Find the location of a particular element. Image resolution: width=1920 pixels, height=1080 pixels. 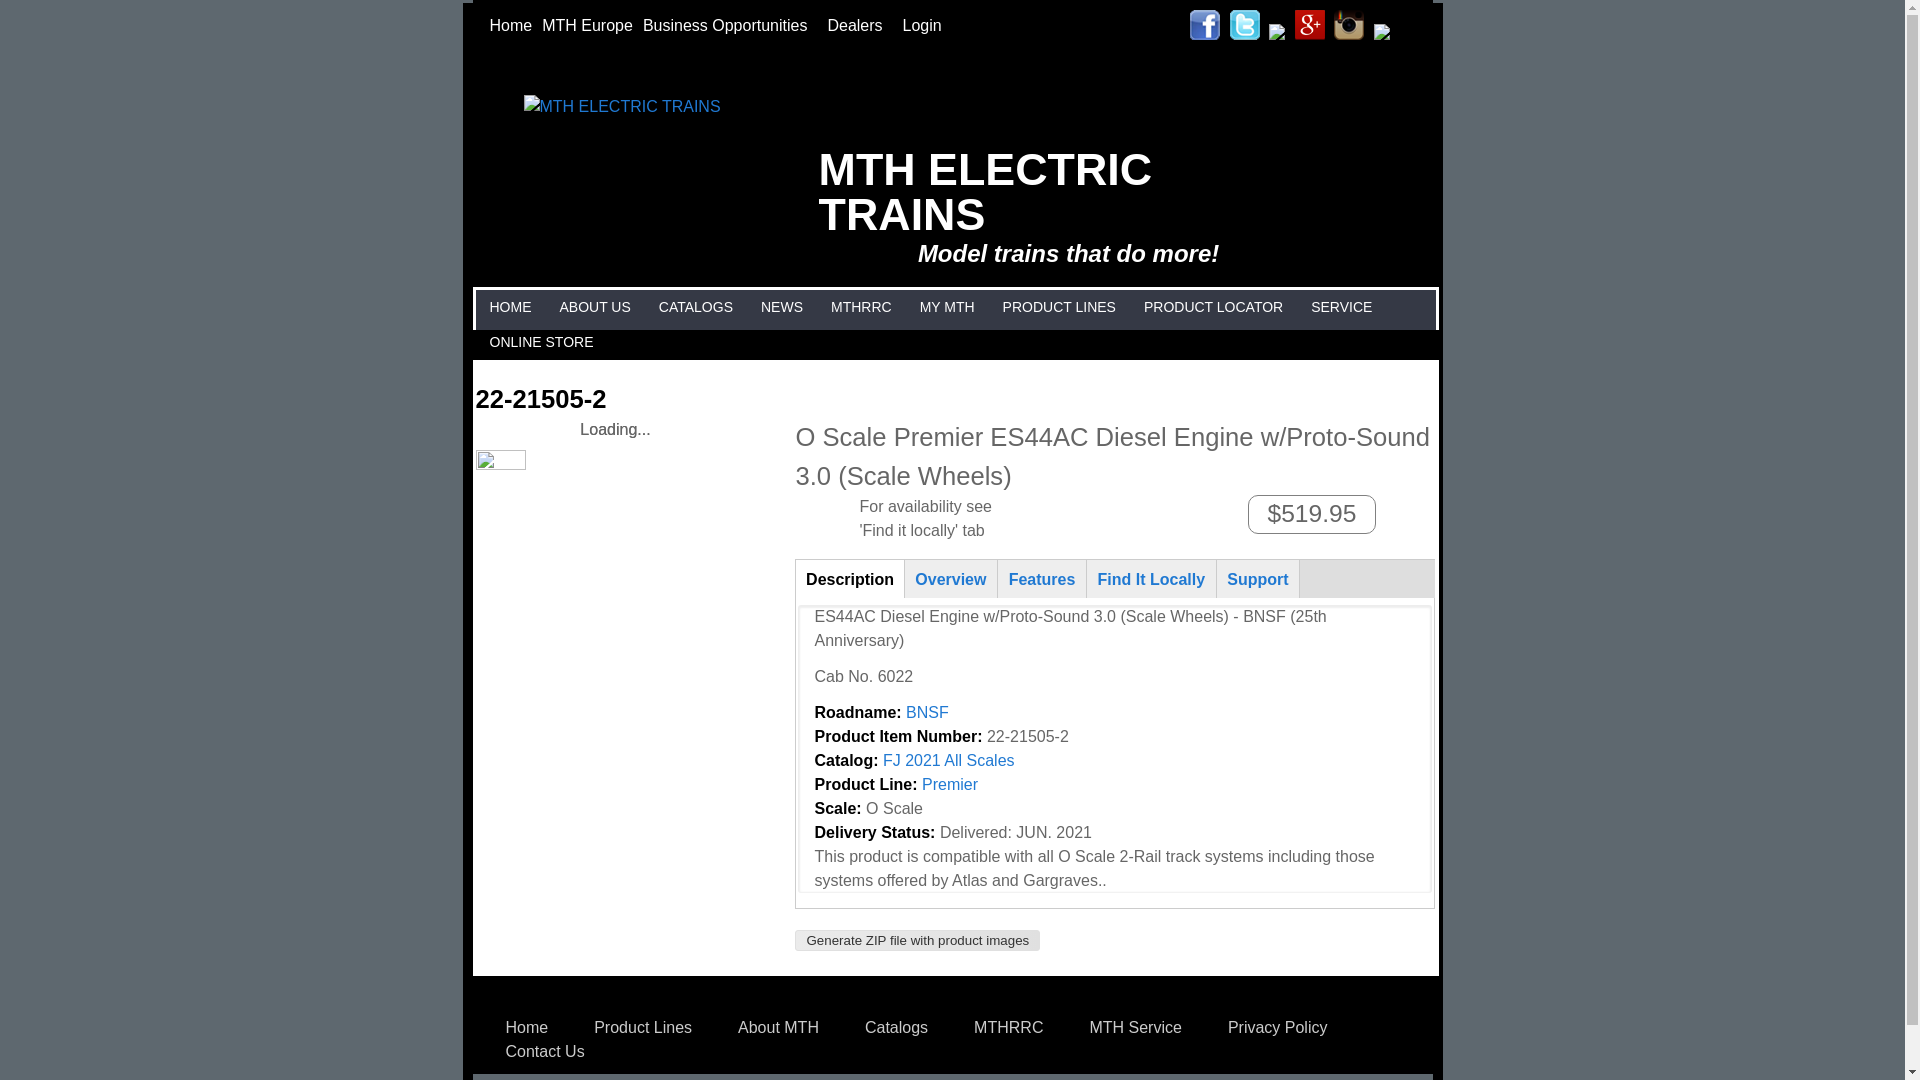

MTHRRC is located at coordinates (860, 308).